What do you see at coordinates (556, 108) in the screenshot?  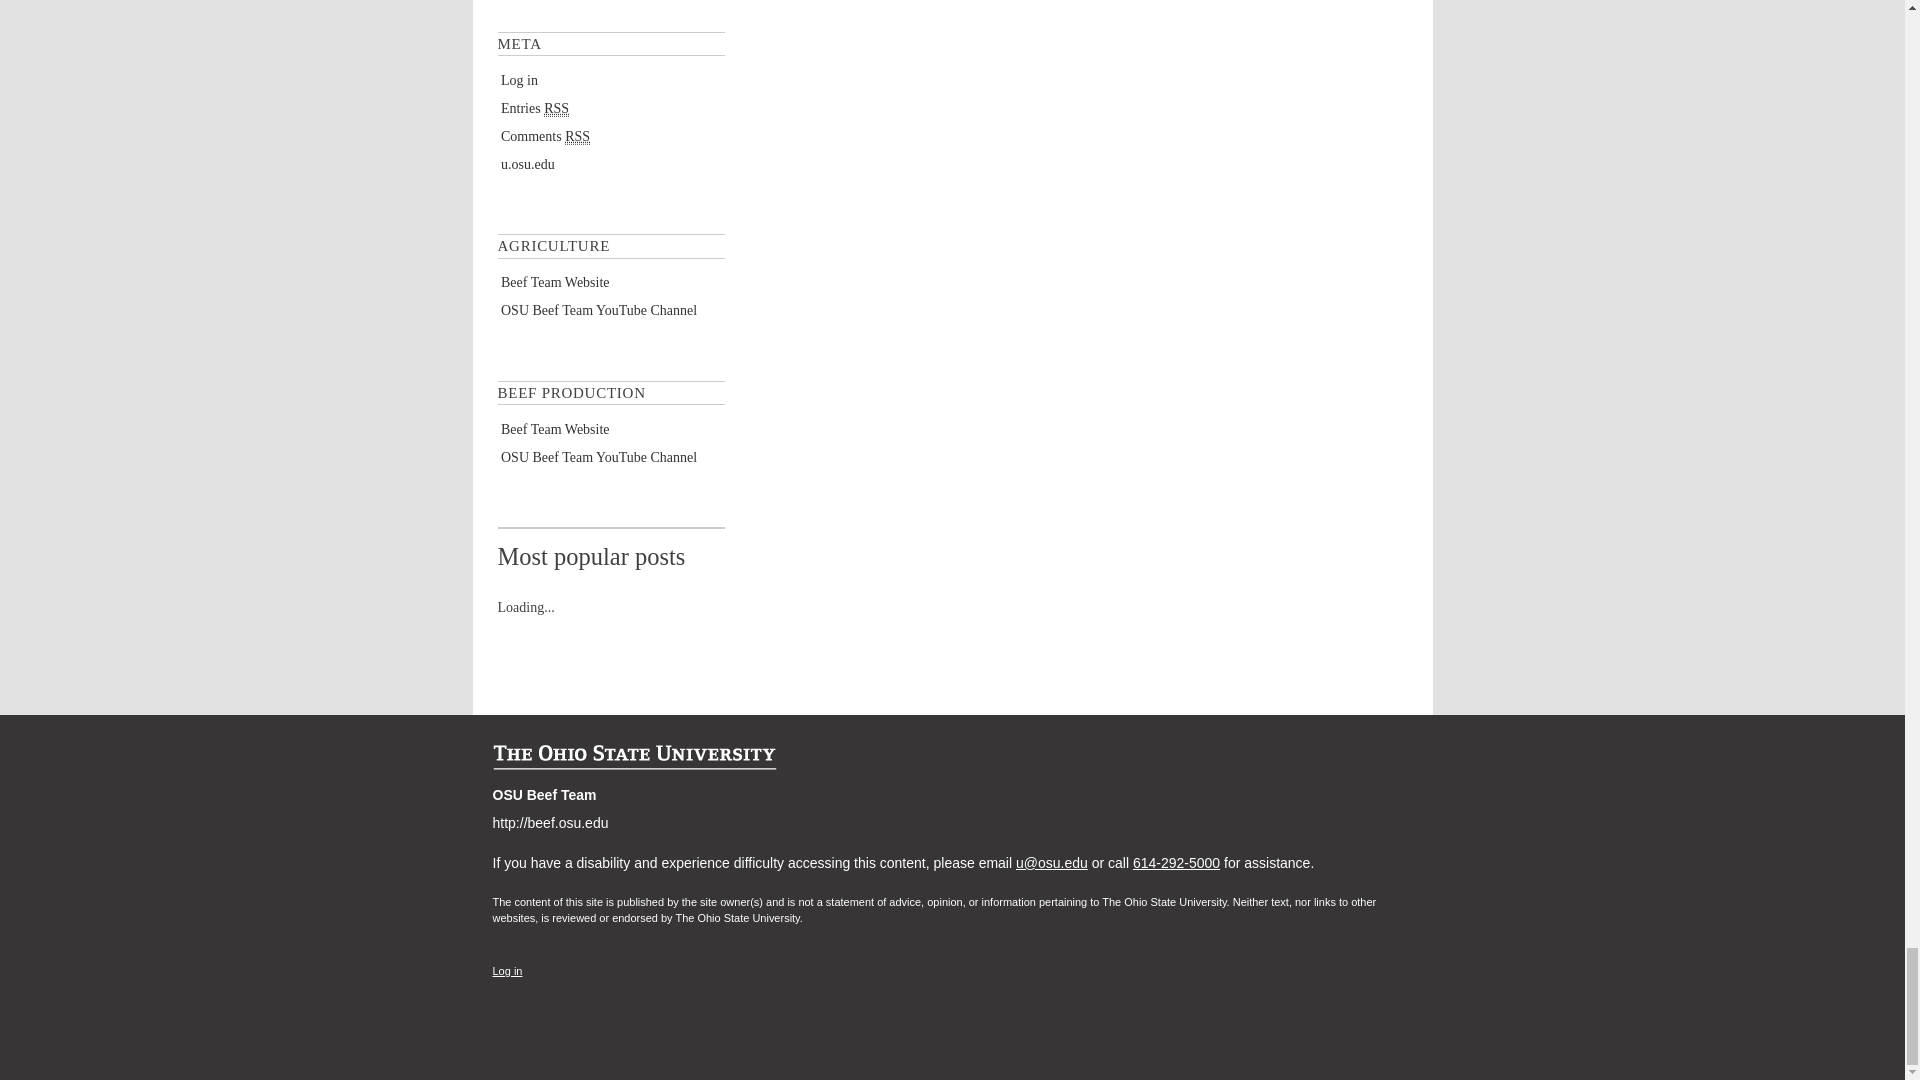 I see `Really Simple Syndication` at bounding box center [556, 108].